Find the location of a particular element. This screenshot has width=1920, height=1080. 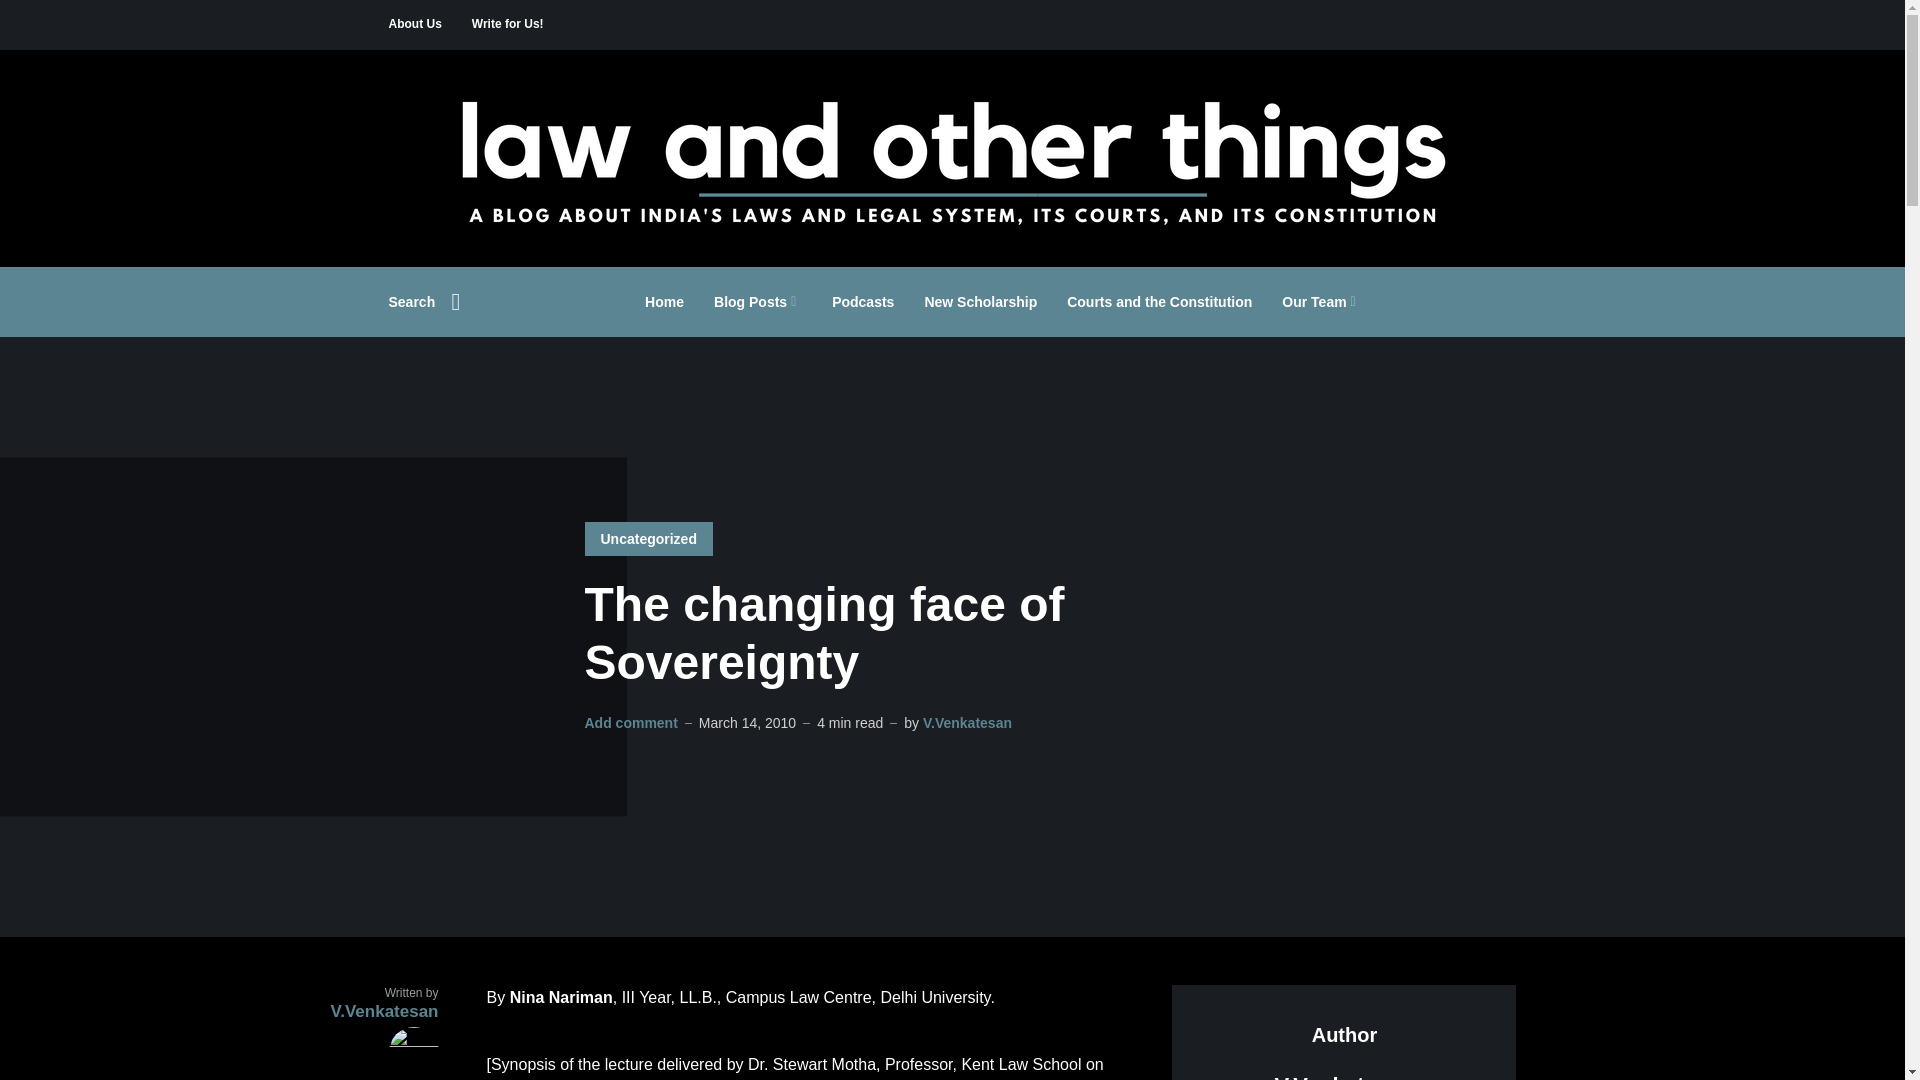

V.Venkatesan is located at coordinates (967, 722).